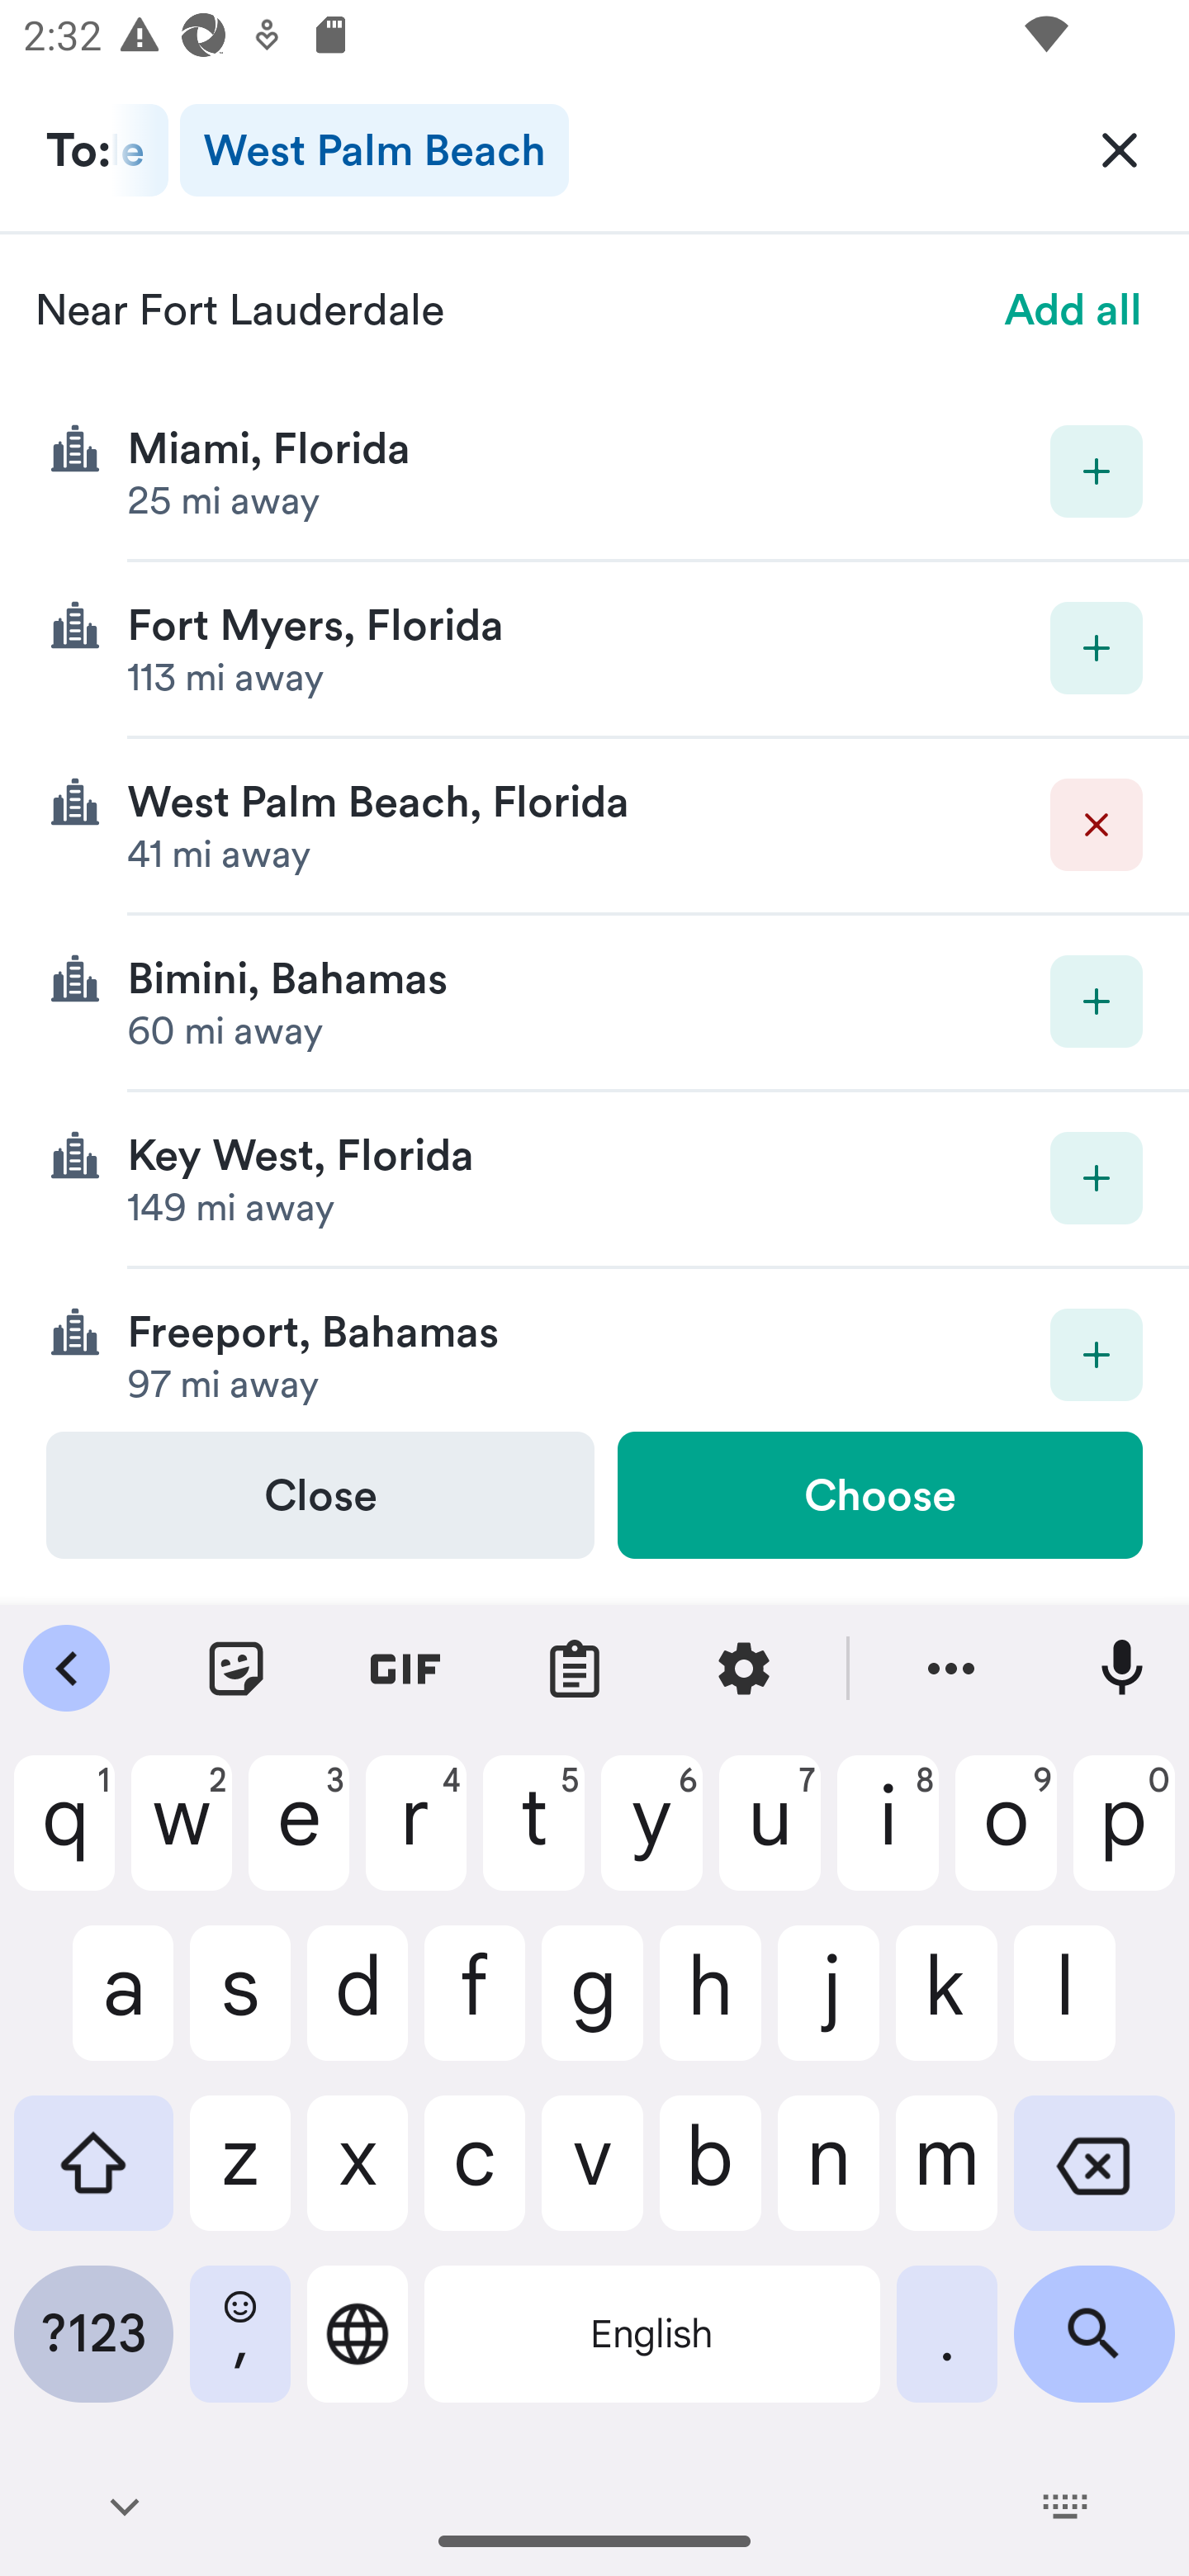  What do you see at coordinates (320, 1494) in the screenshot?
I see `Close` at bounding box center [320, 1494].